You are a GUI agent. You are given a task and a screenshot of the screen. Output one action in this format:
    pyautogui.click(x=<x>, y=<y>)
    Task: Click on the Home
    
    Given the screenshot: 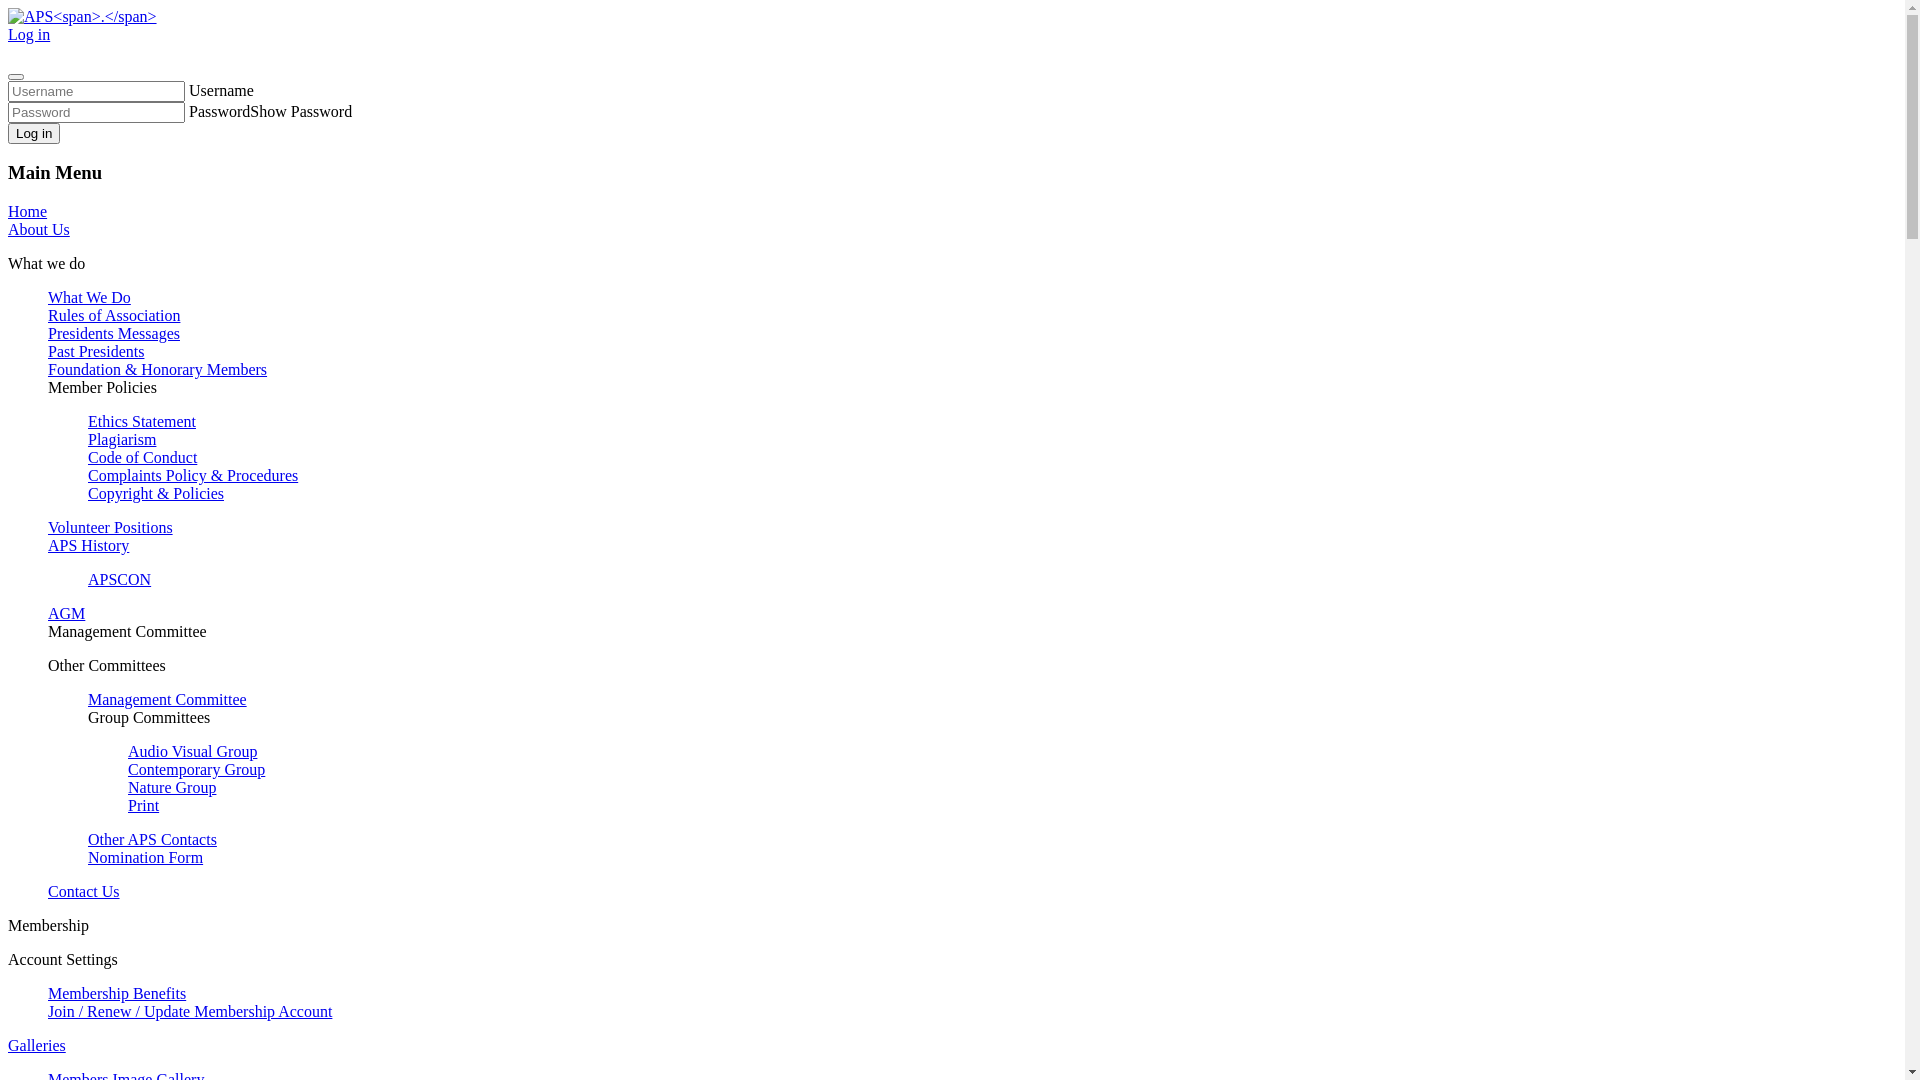 What is the action you would take?
    pyautogui.click(x=28, y=212)
    